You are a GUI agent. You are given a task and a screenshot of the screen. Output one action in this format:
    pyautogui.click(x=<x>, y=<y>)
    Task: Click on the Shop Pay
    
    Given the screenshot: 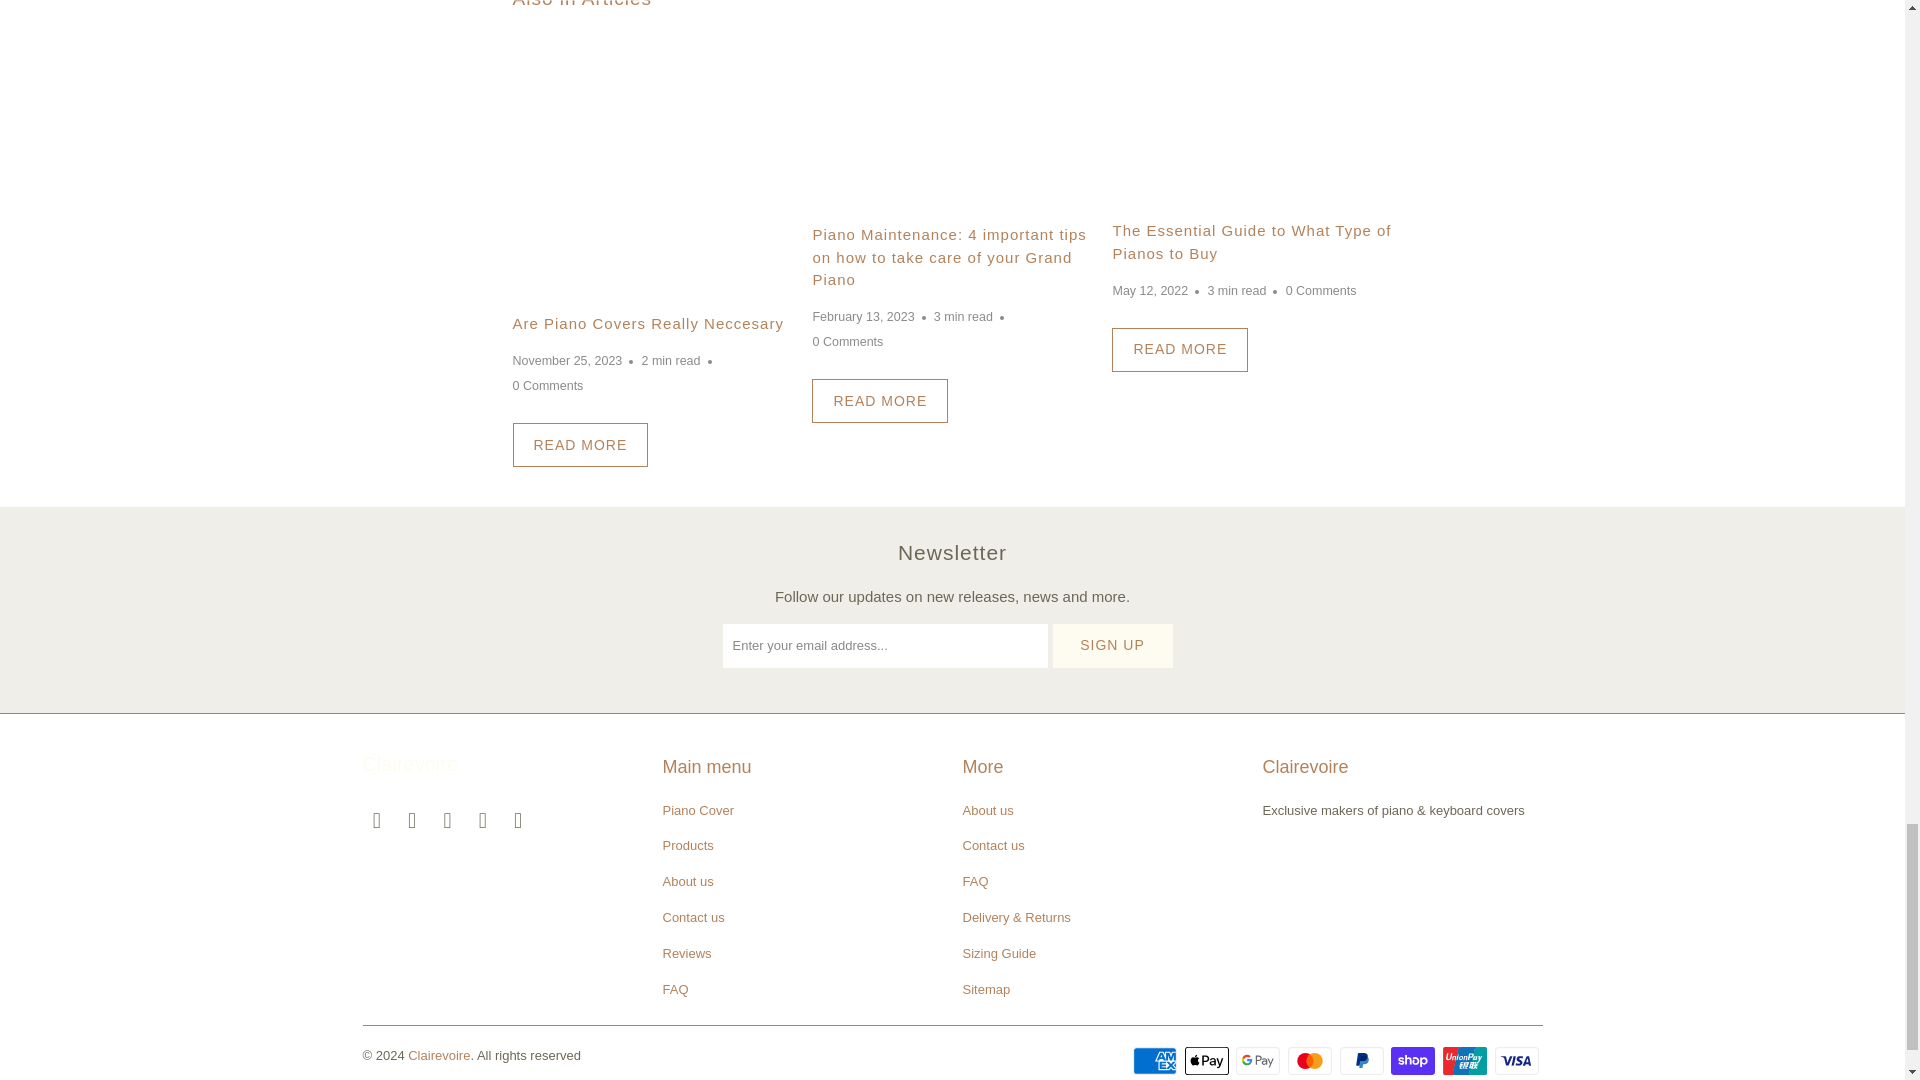 What is the action you would take?
    pyautogui.click(x=1414, y=1060)
    